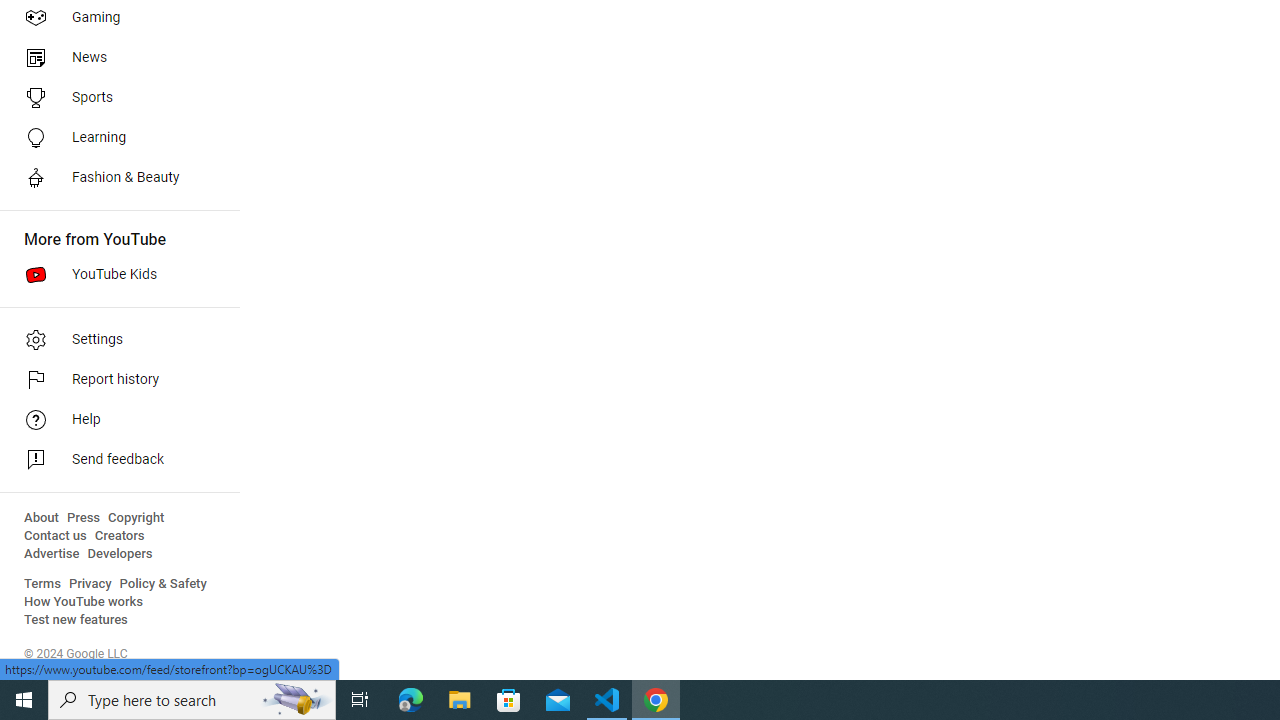 Image resolution: width=1280 pixels, height=720 pixels. I want to click on Press, so click(84, 518).